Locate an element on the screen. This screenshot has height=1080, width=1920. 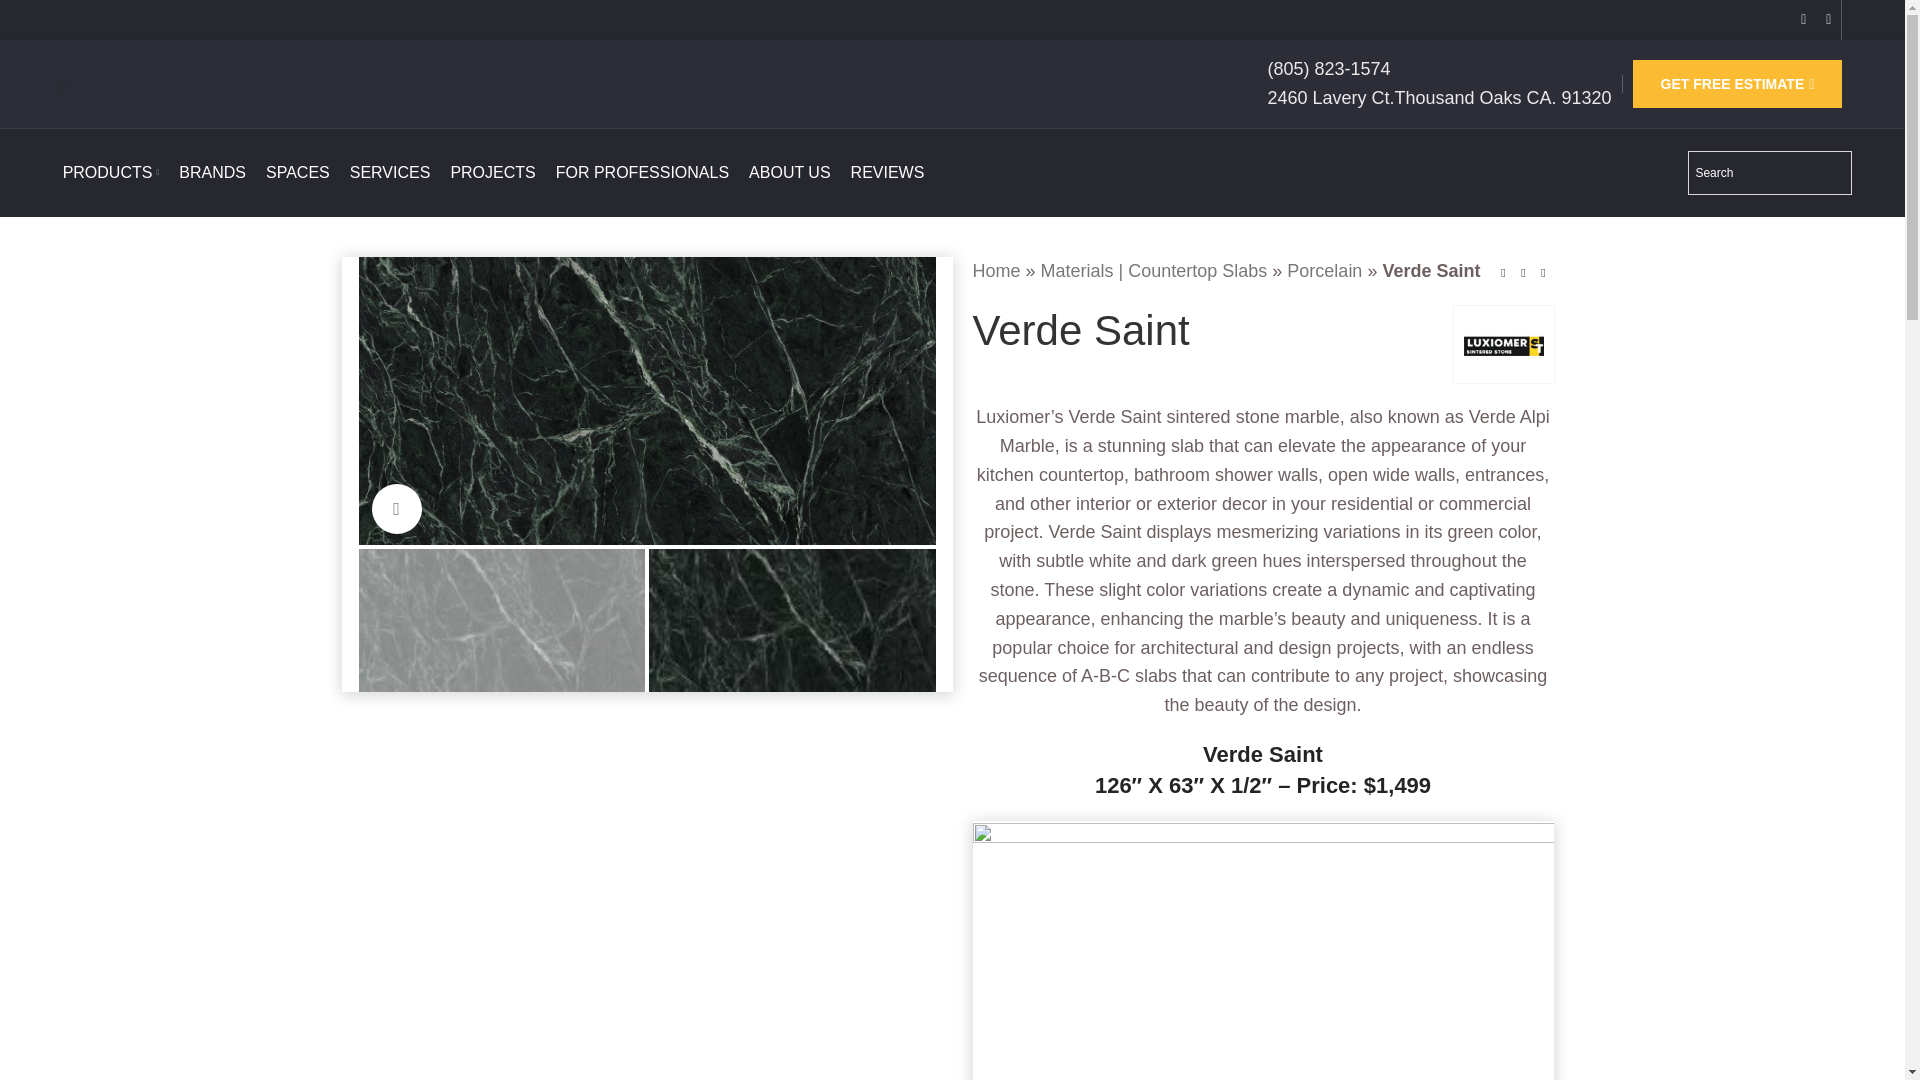
Home is located at coordinates (995, 270).